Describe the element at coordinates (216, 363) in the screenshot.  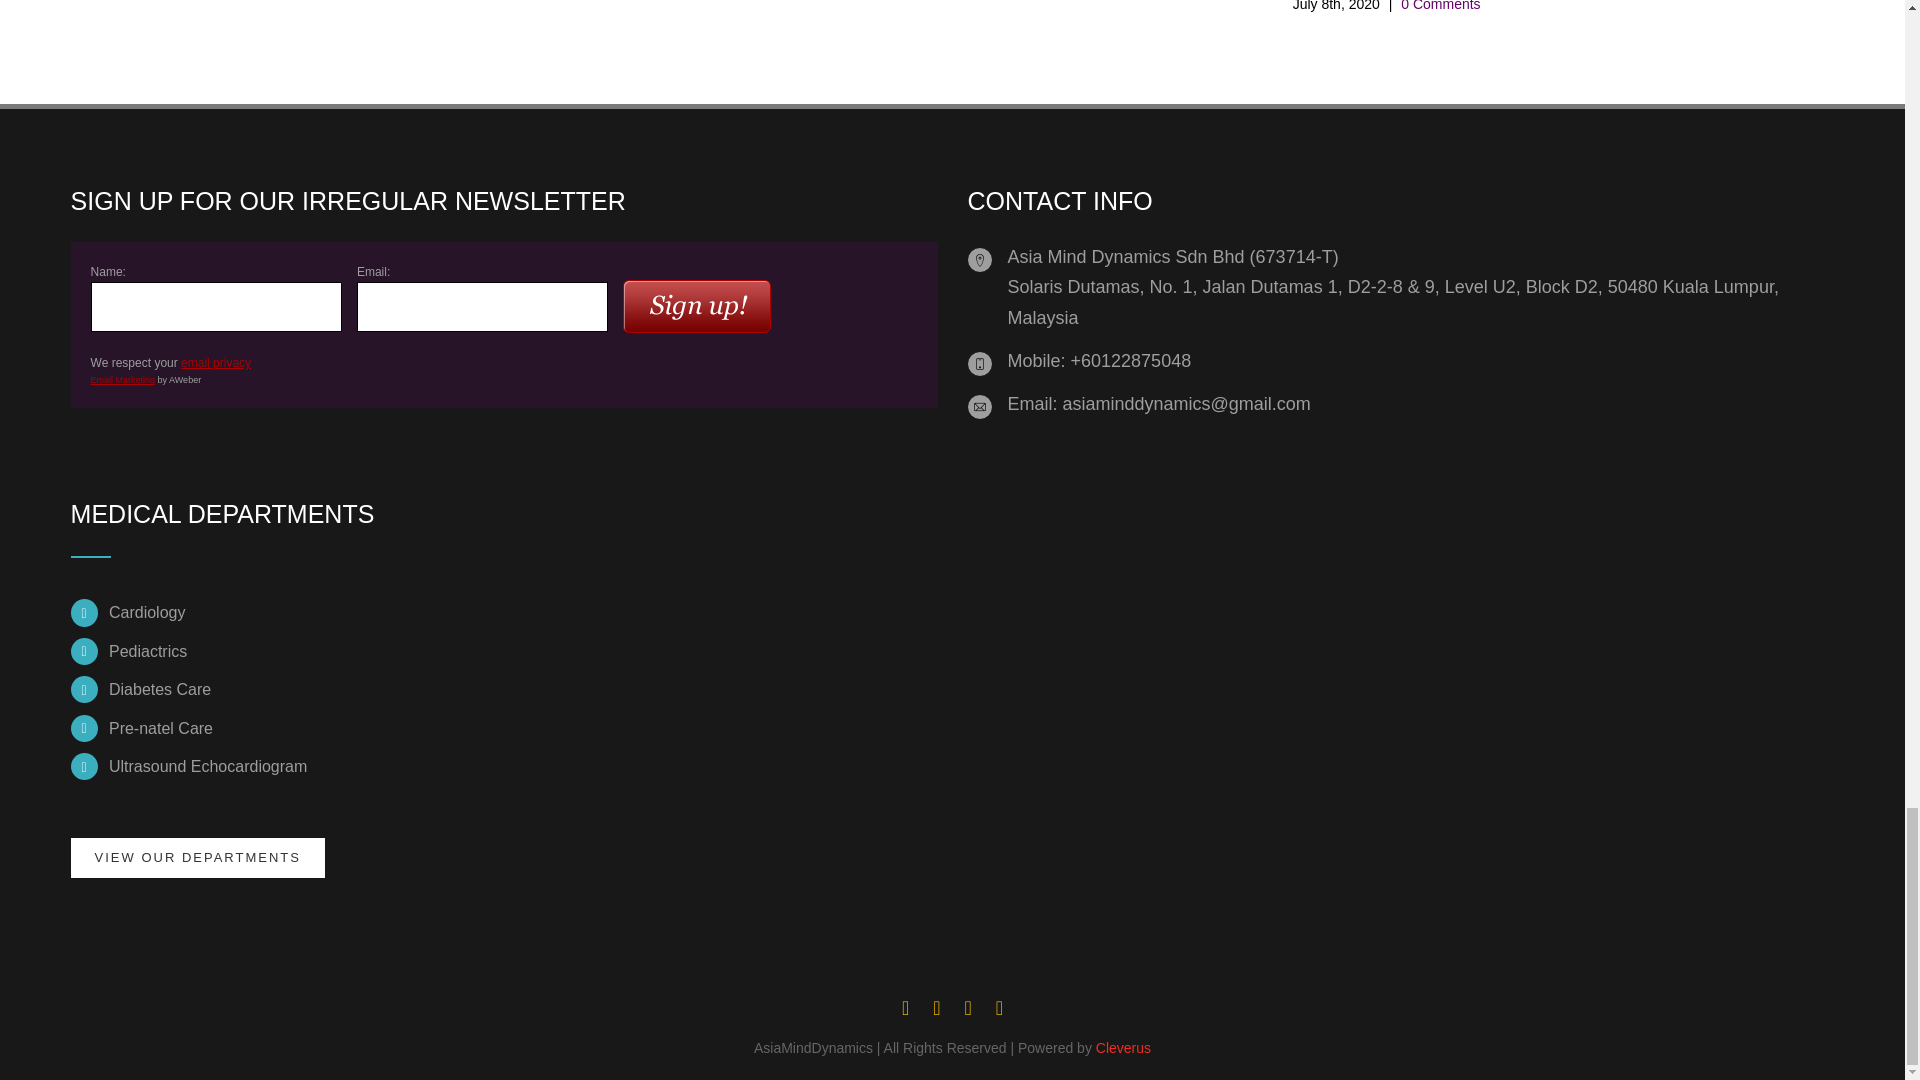
I see `Privacy Policy` at that location.